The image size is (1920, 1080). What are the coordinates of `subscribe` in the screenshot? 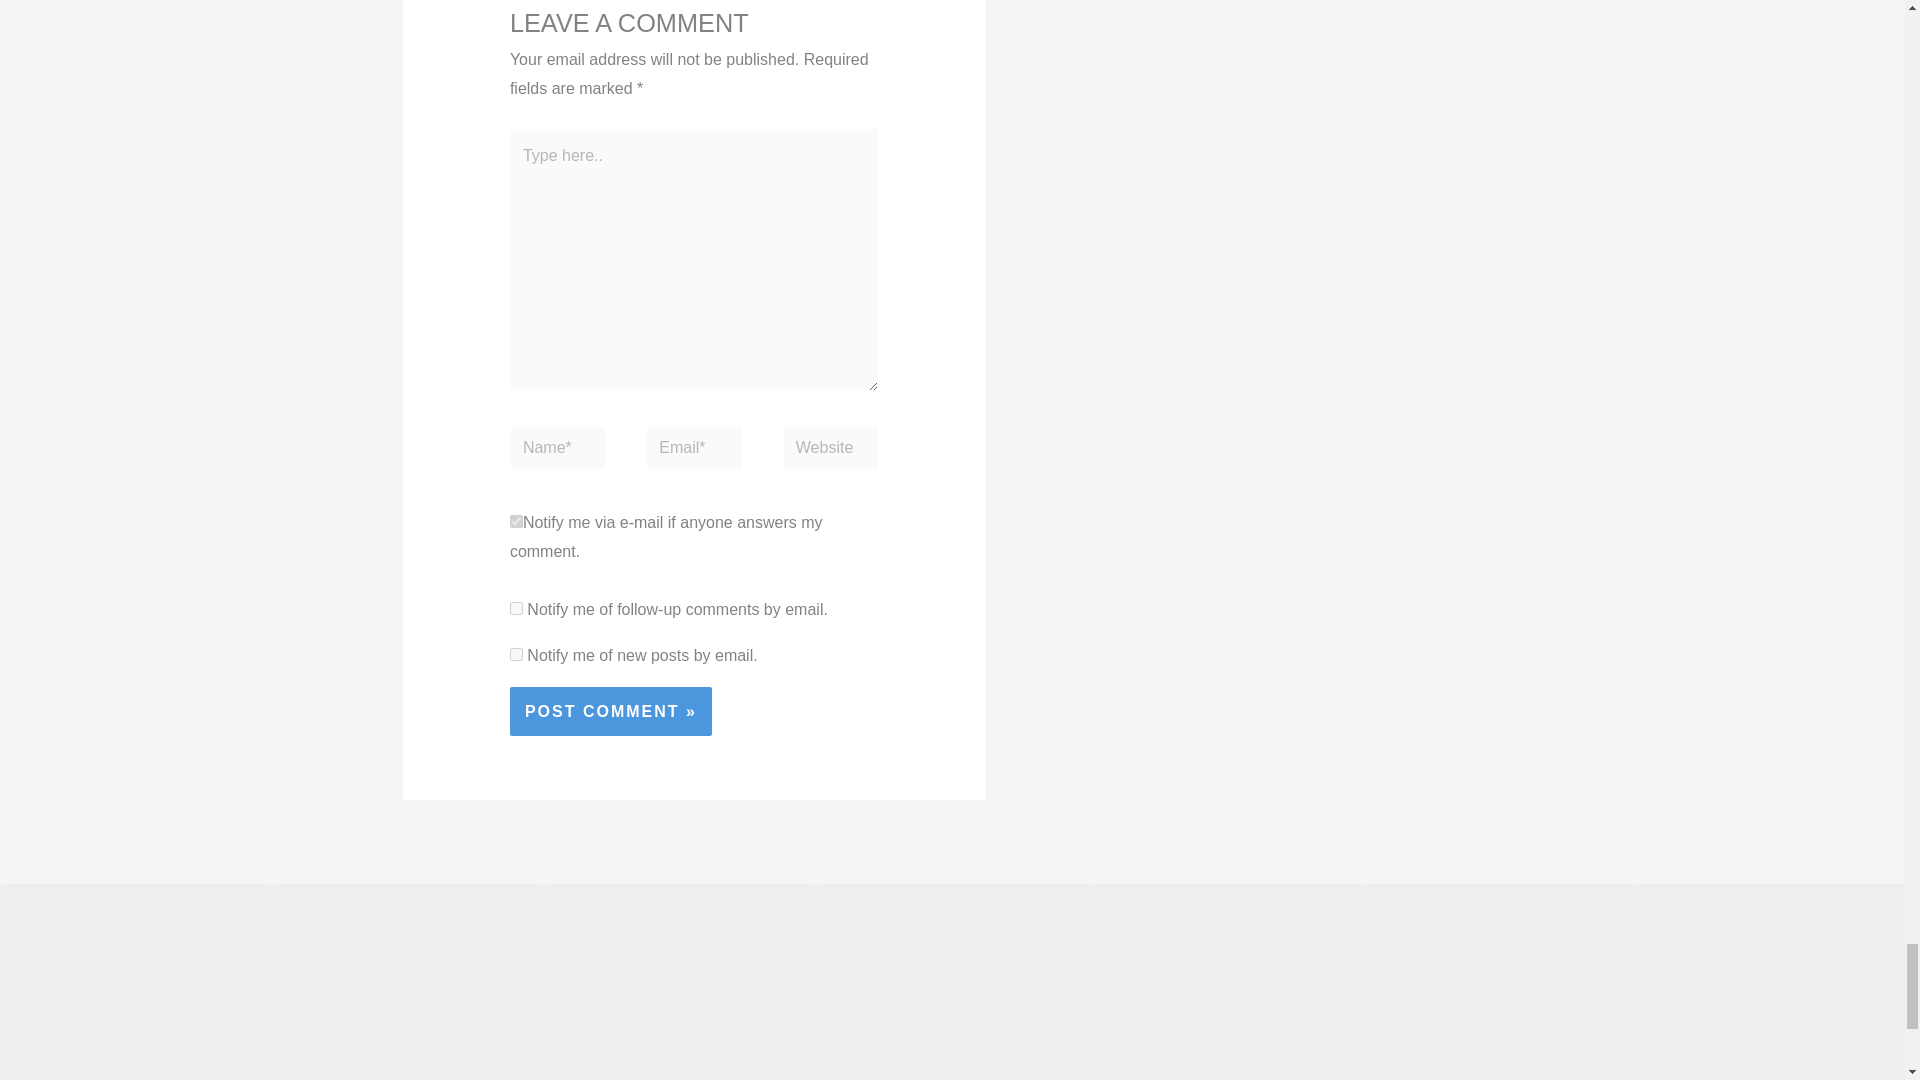 It's located at (516, 608).